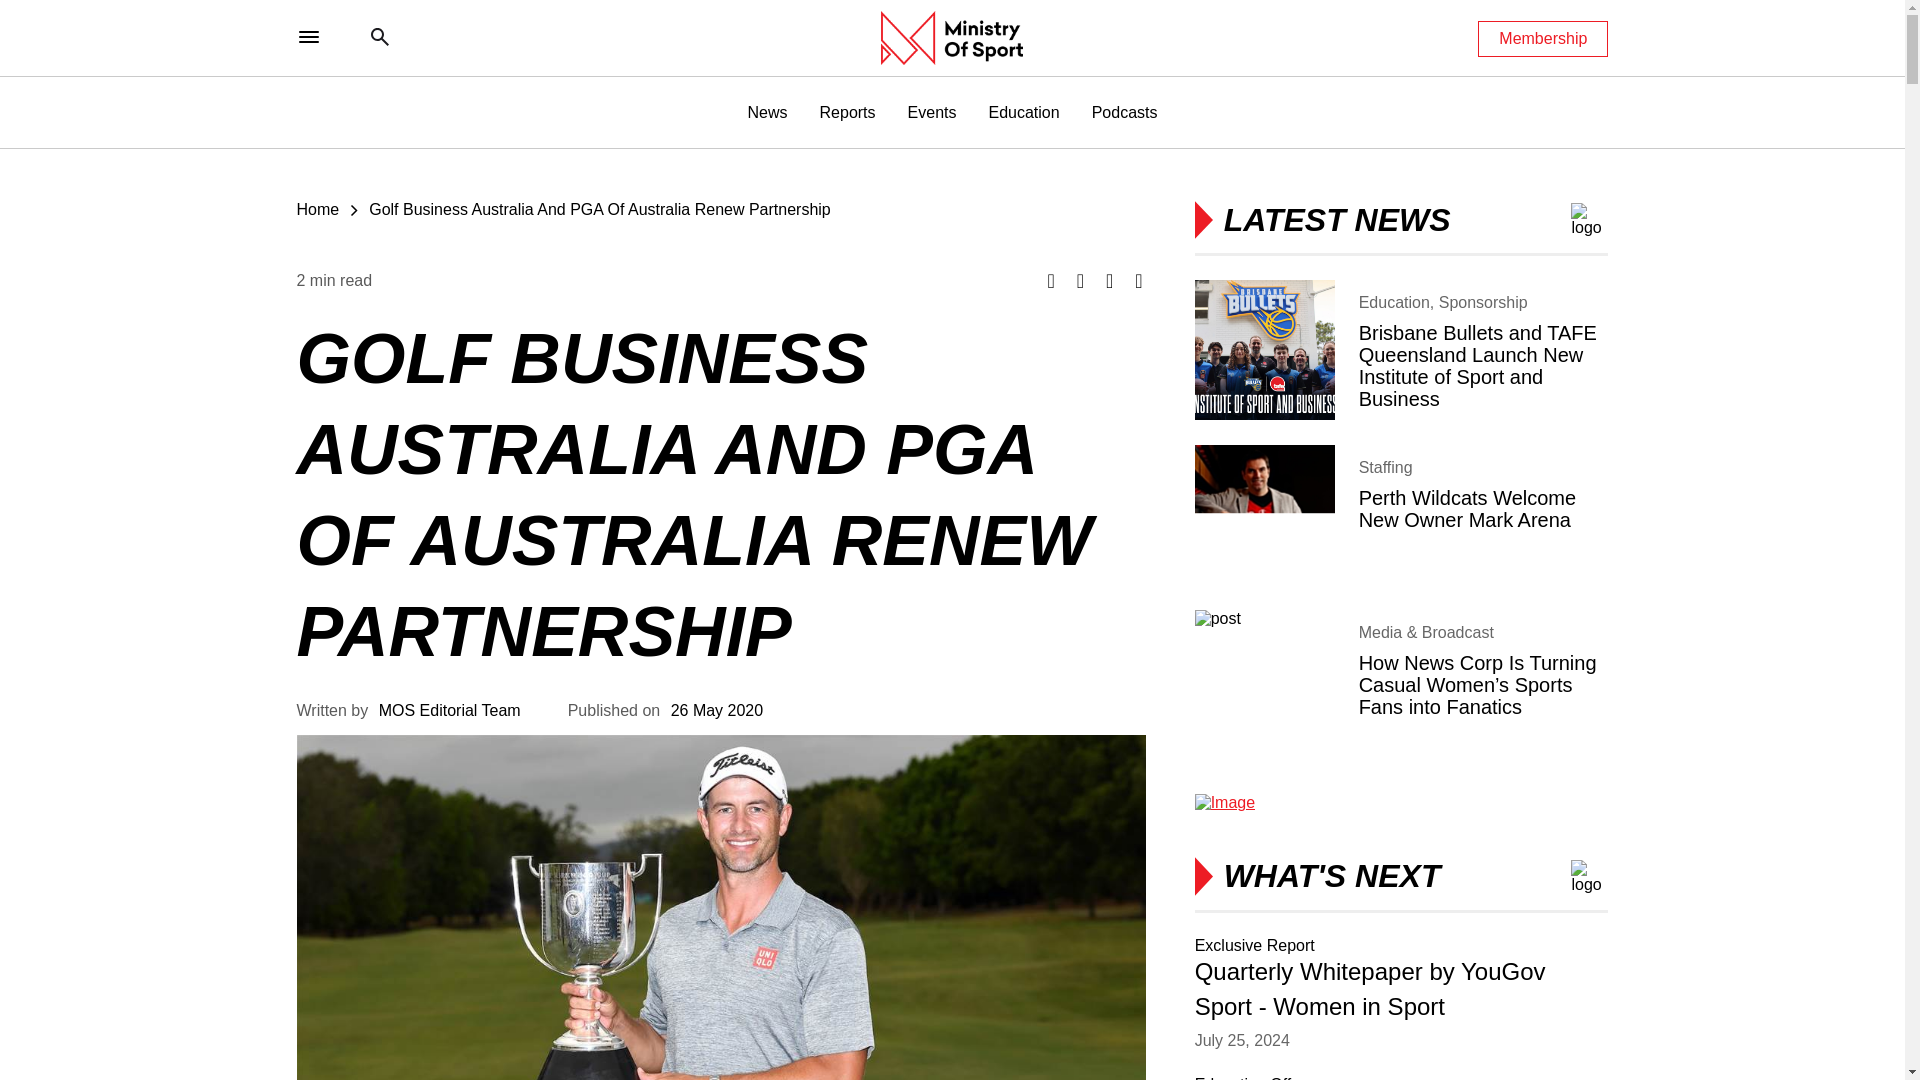 The width and height of the screenshot is (1920, 1080). I want to click on Ministry of Sport, so click(952, 37).